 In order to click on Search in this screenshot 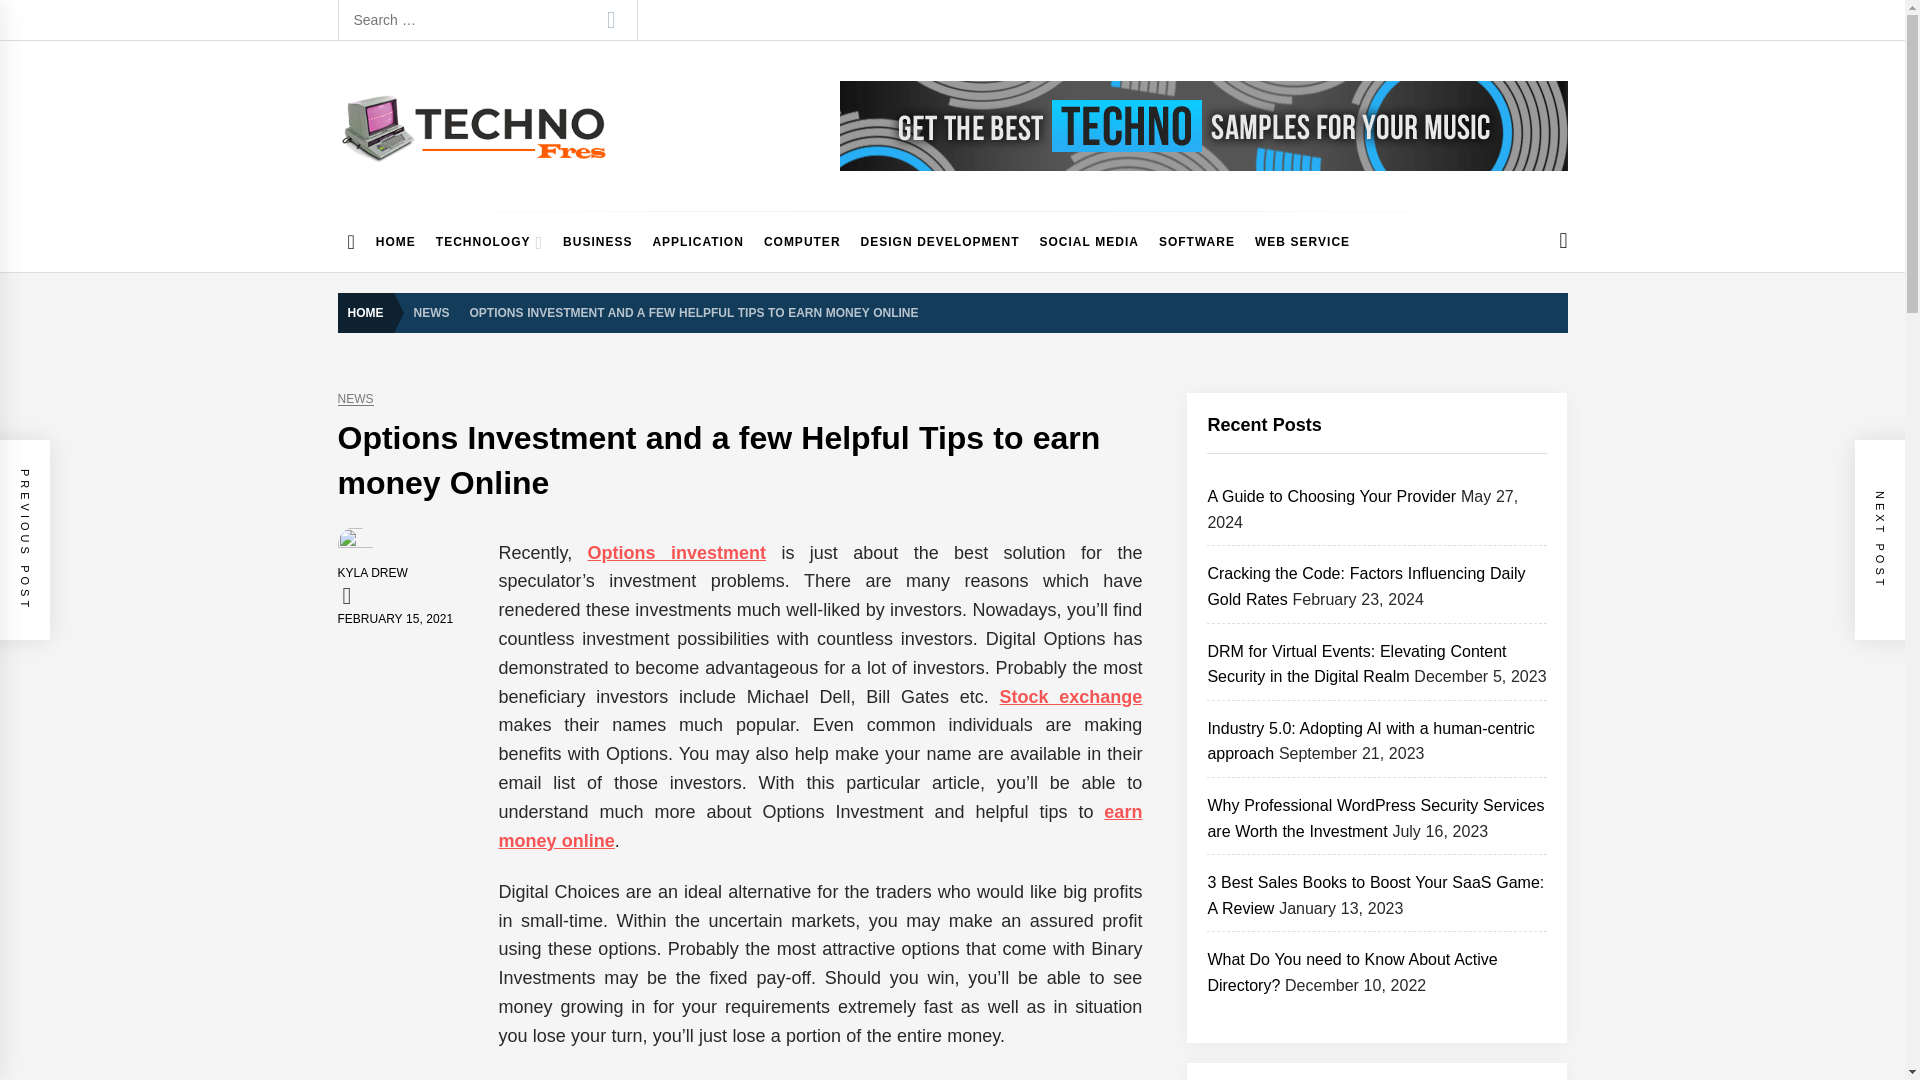, I will do `click(610, 20)`.